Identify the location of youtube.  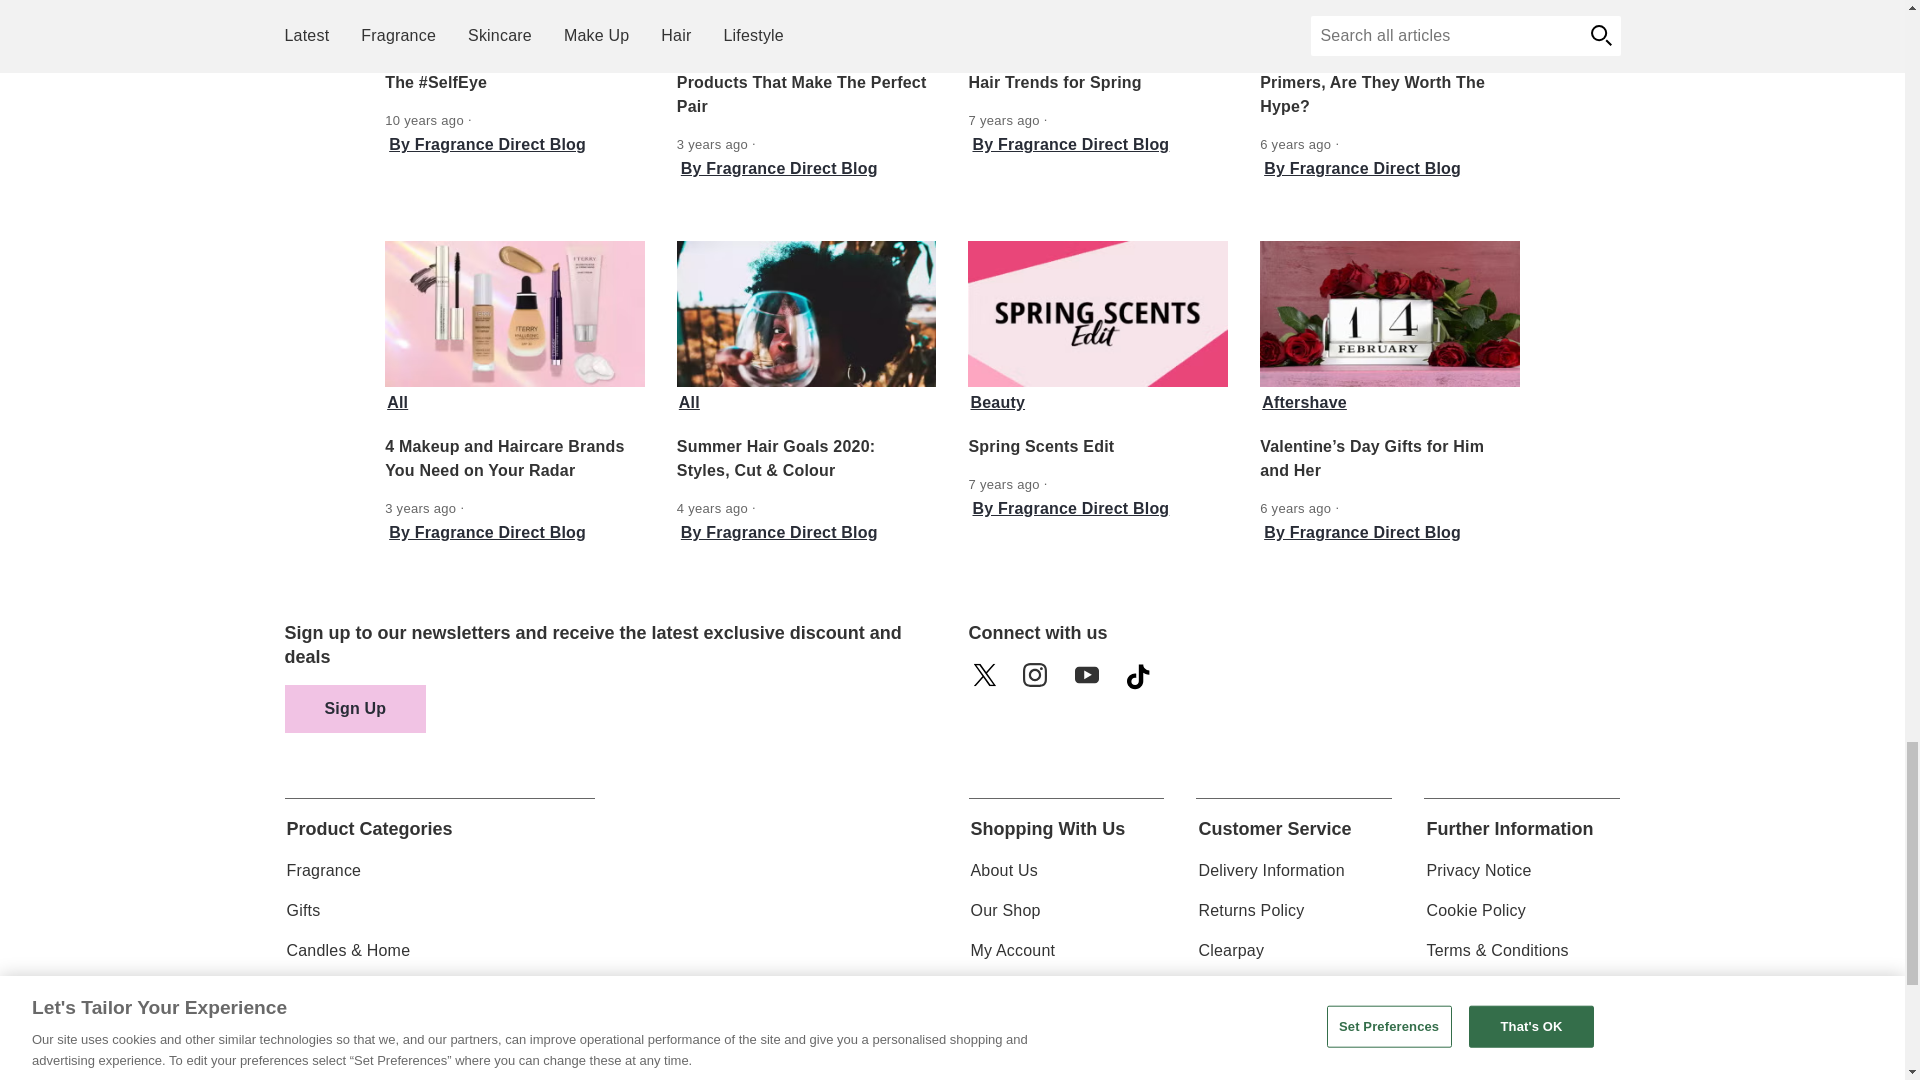
(1093, 682).